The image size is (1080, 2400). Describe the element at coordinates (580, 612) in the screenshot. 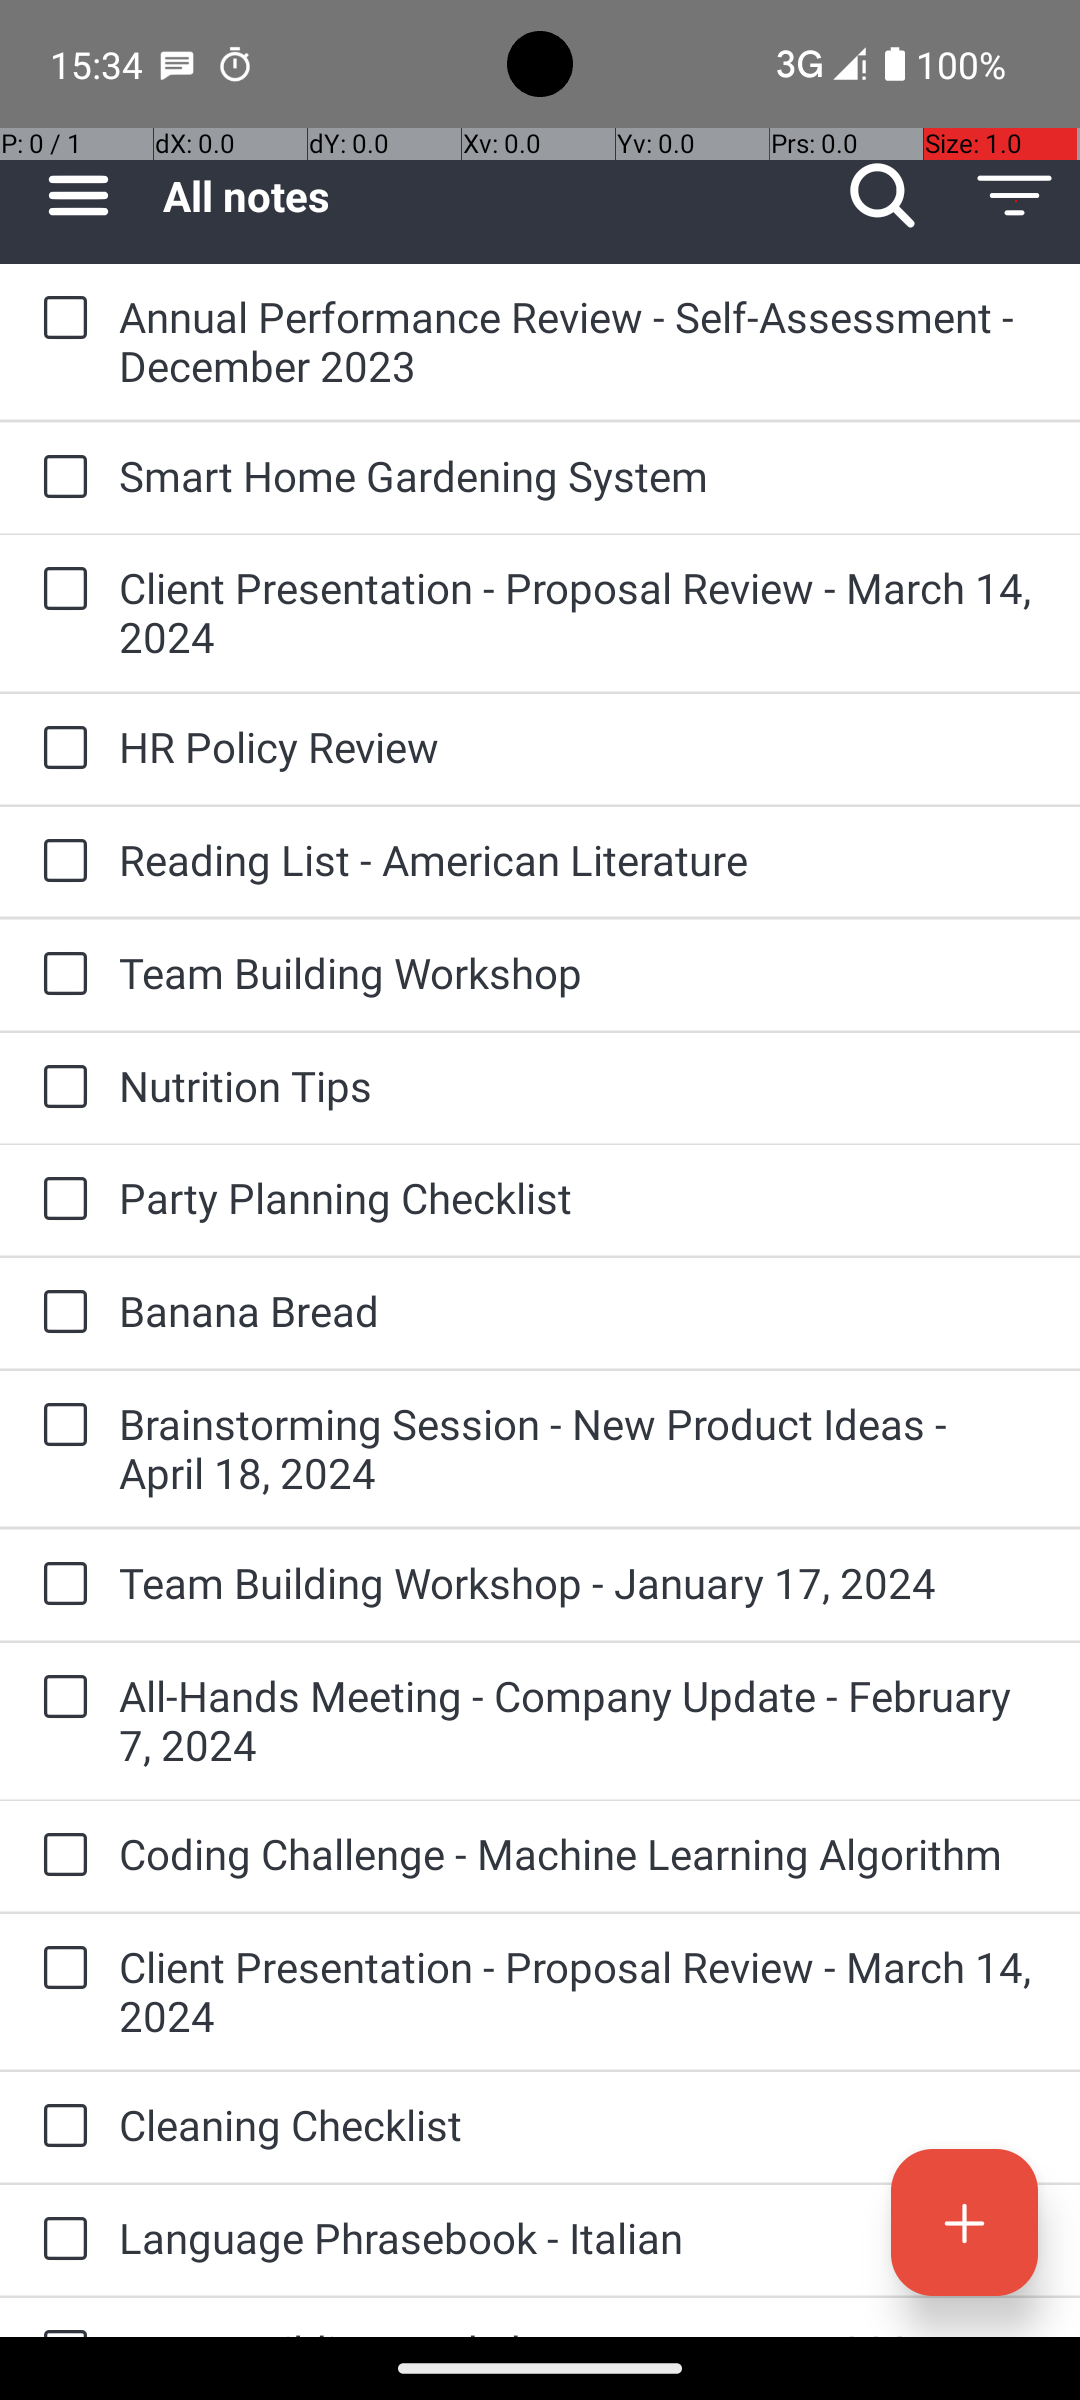

I see `Client Presentation - Proposal Review - March 14, 2024` at that location.